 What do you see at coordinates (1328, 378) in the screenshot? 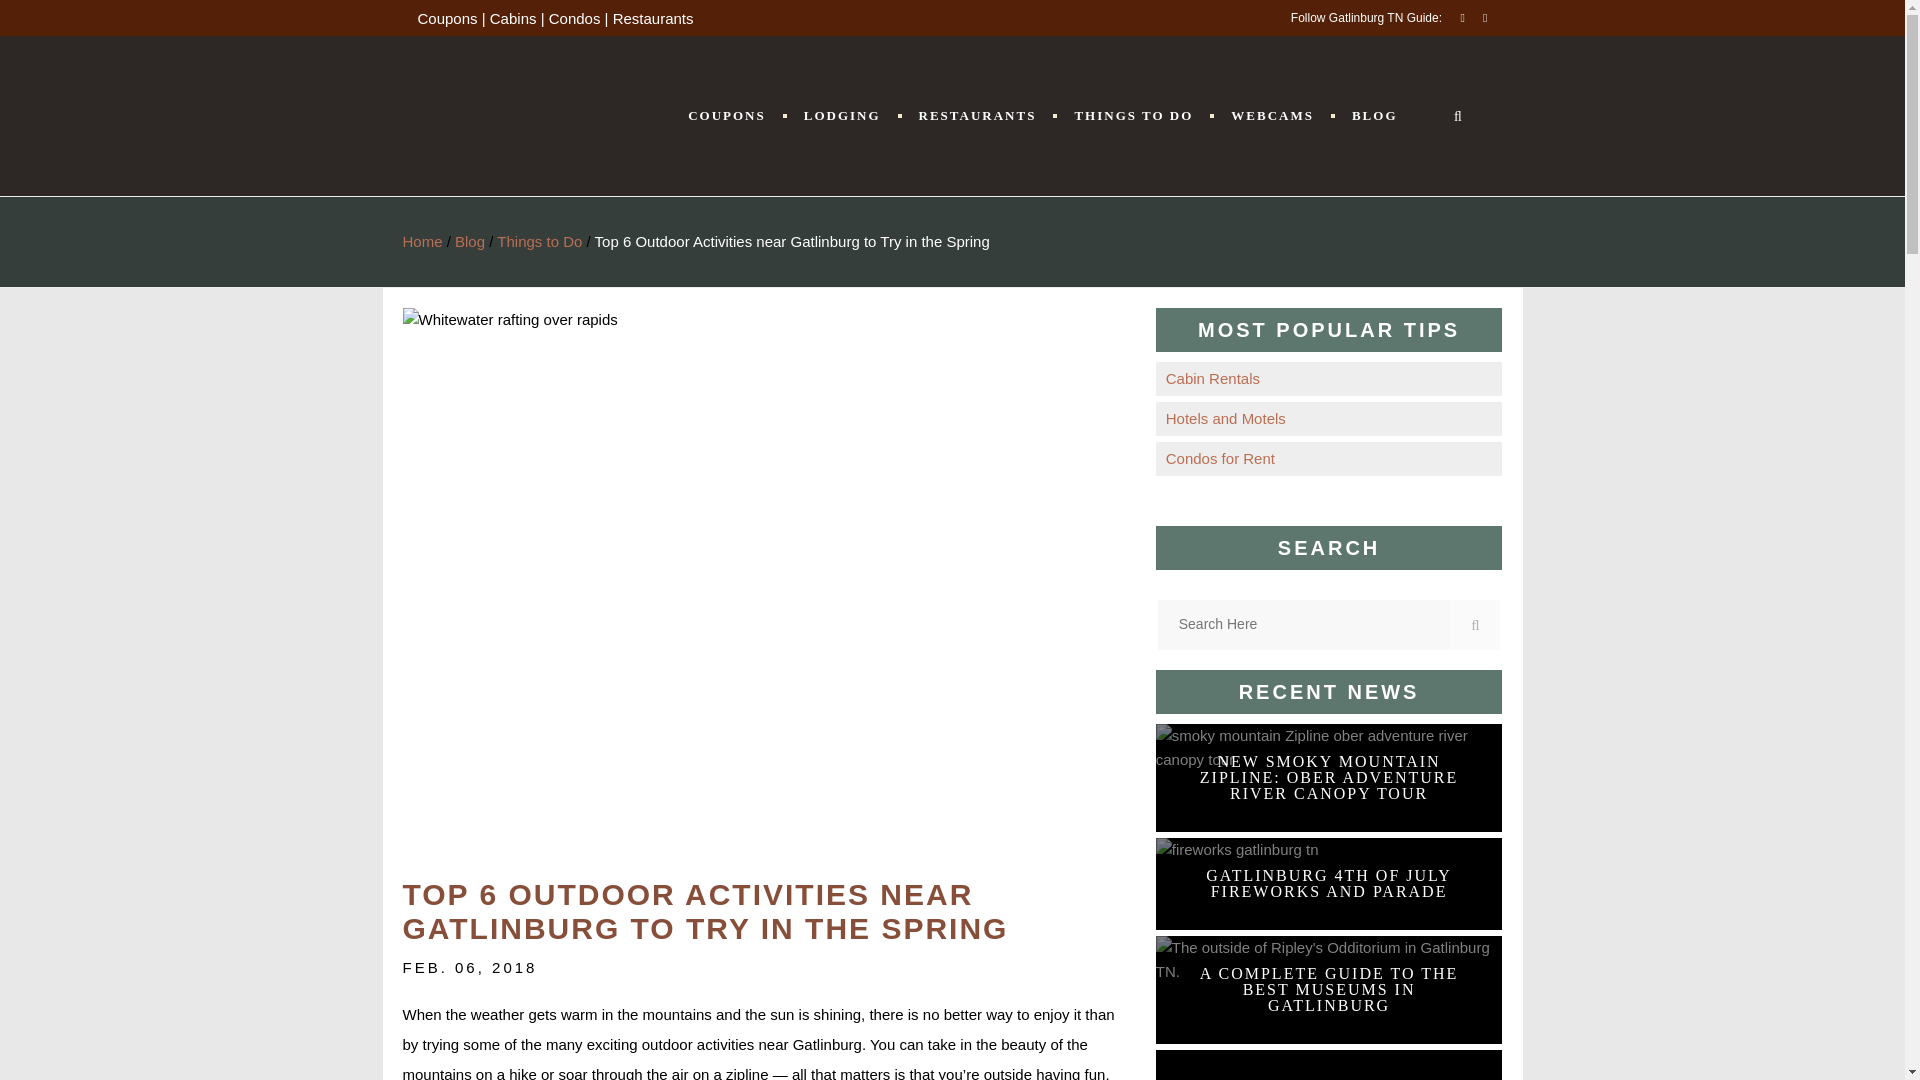
I see `Cabin Rentals` at bounding box center [1328, 378].